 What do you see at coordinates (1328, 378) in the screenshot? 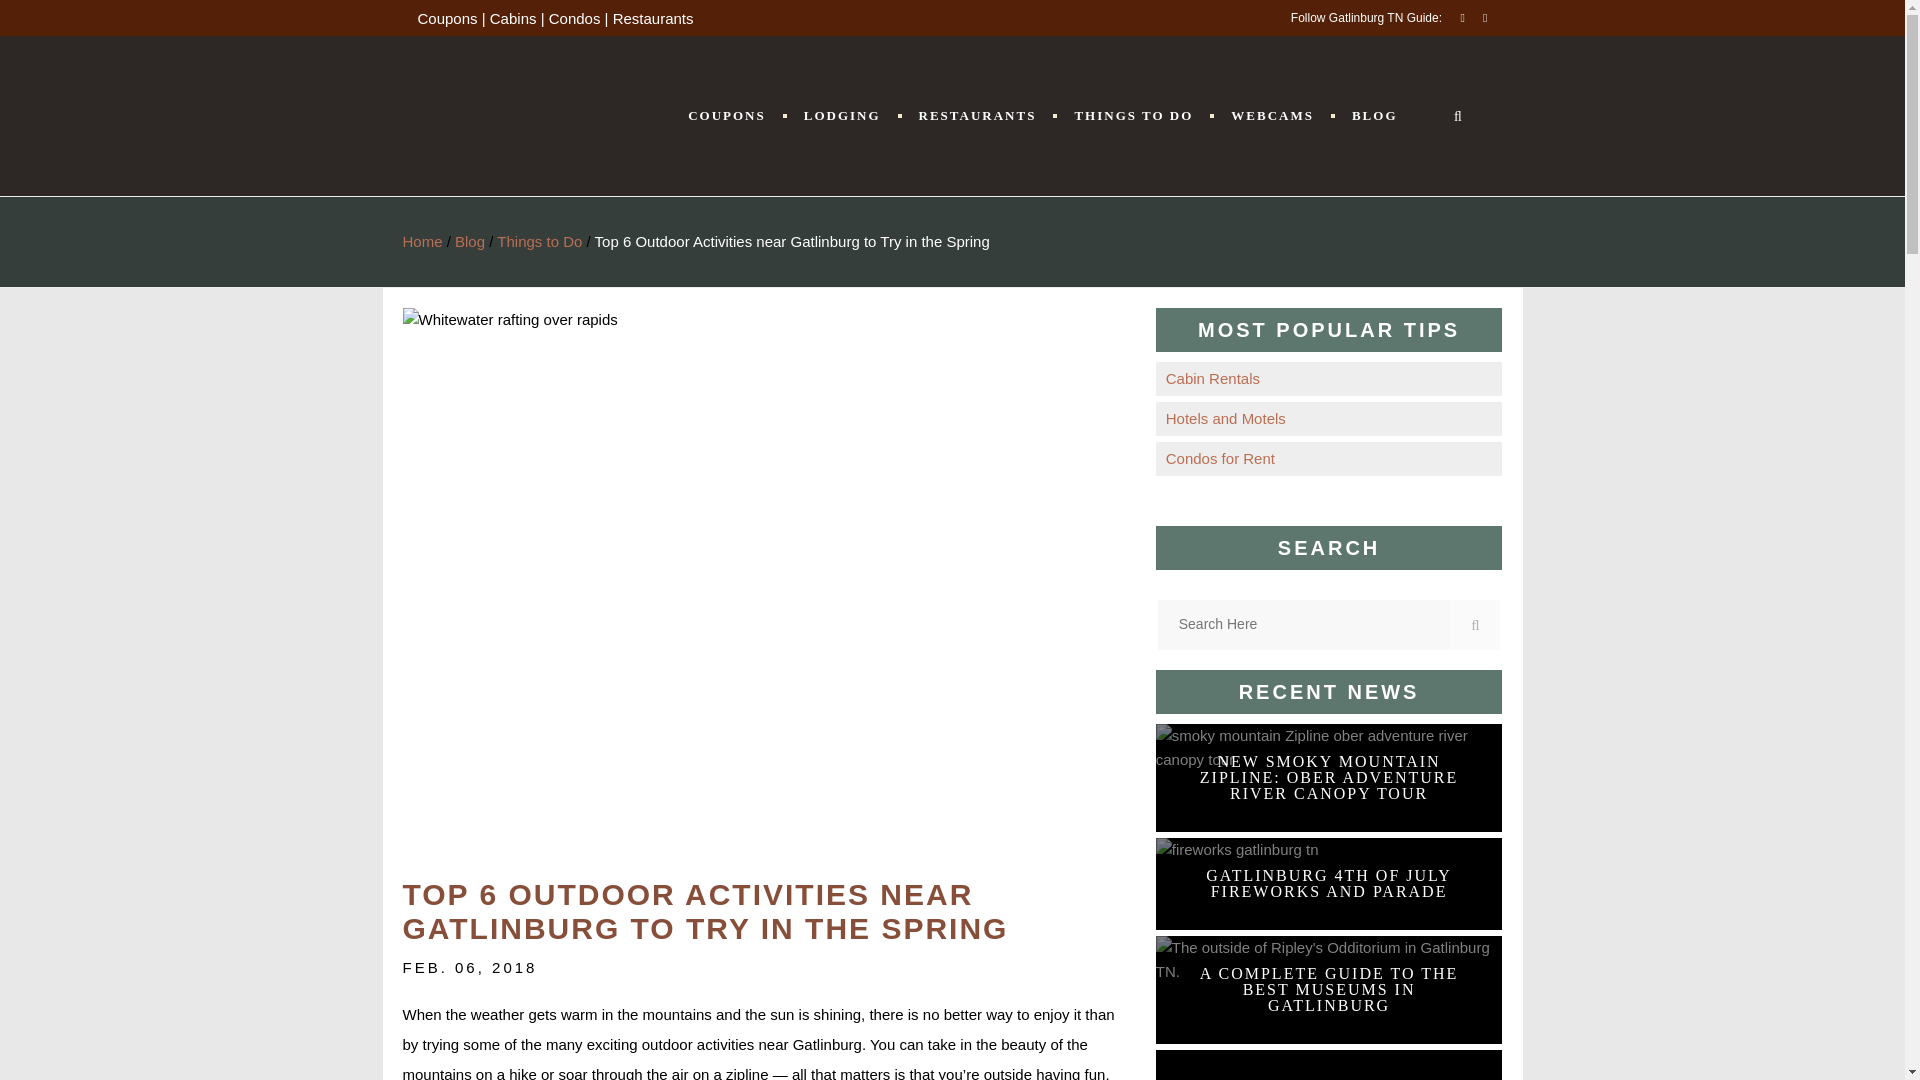
I see `Cabin Rentals` at bounding box center [1328, 378].